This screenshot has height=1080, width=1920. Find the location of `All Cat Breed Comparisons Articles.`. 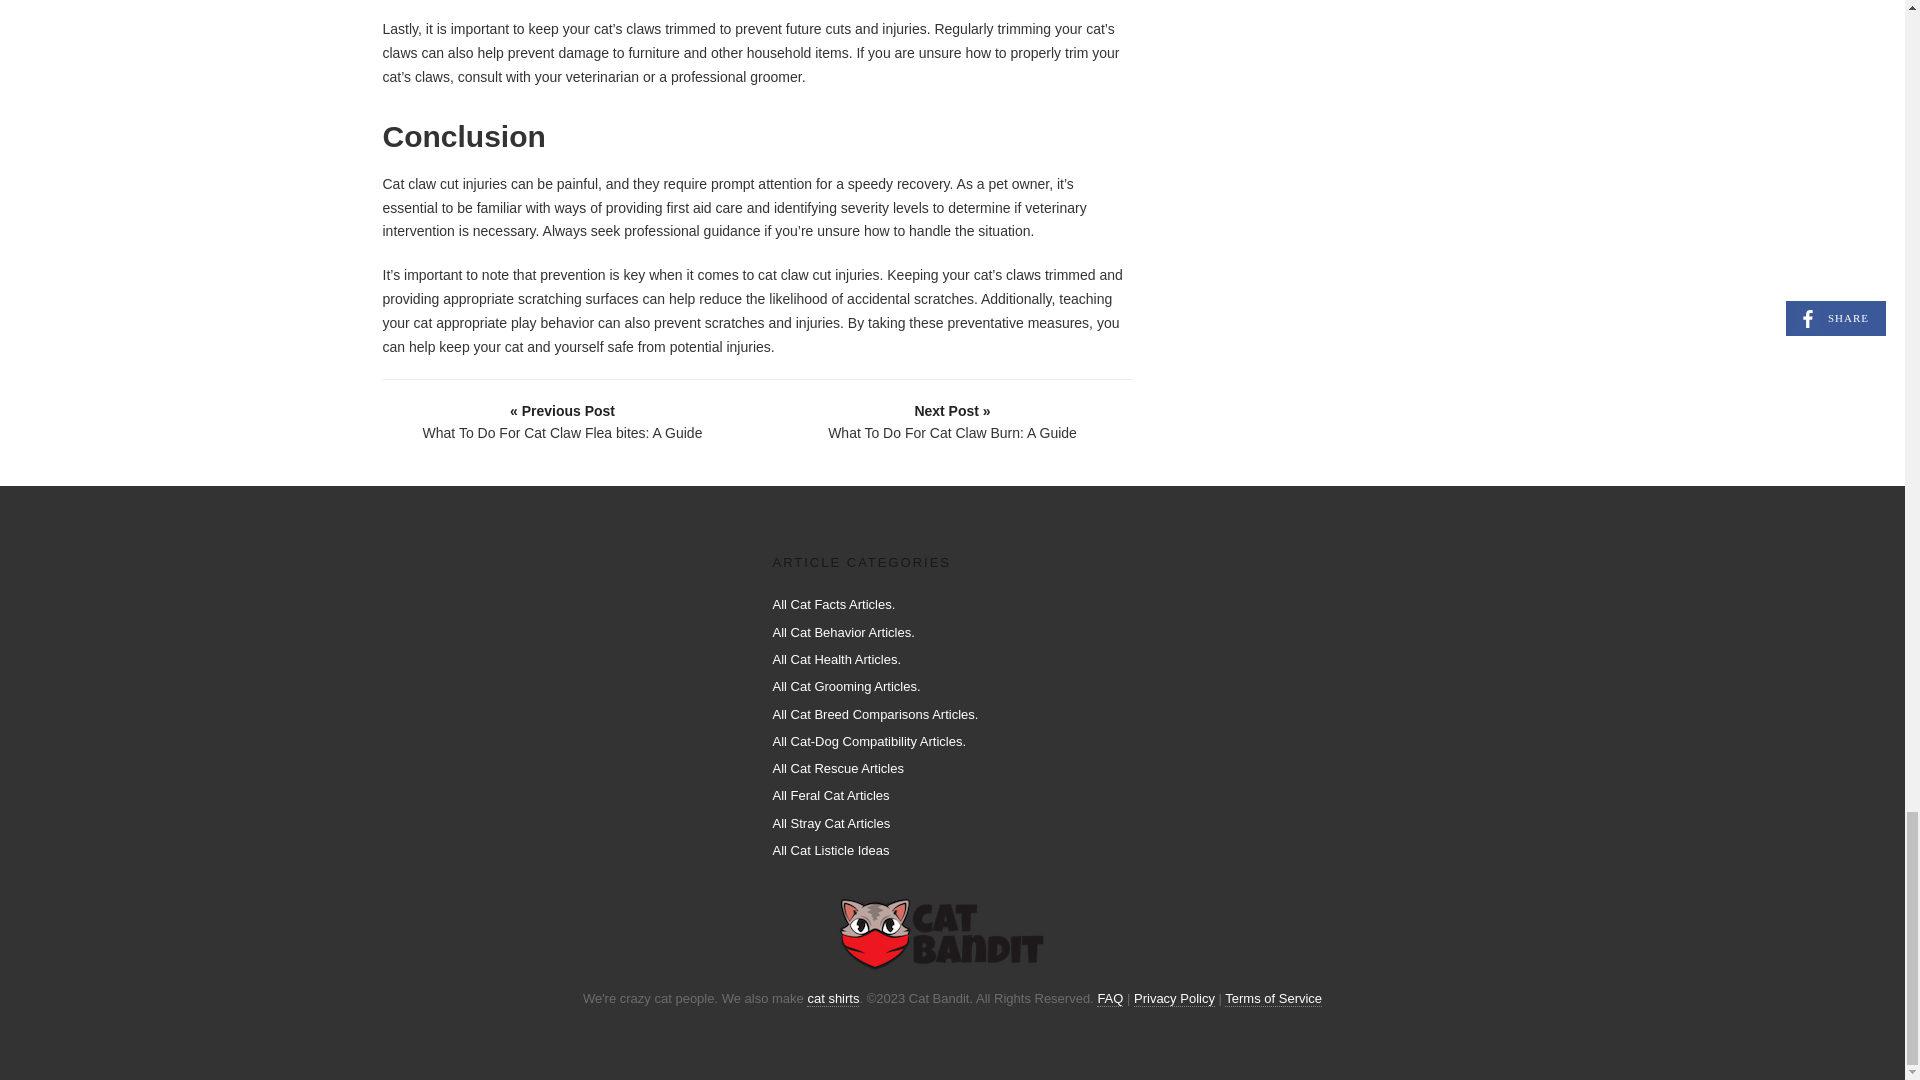

All Cat Breed Comparisons Articles. is located at coordinates (874, 714).